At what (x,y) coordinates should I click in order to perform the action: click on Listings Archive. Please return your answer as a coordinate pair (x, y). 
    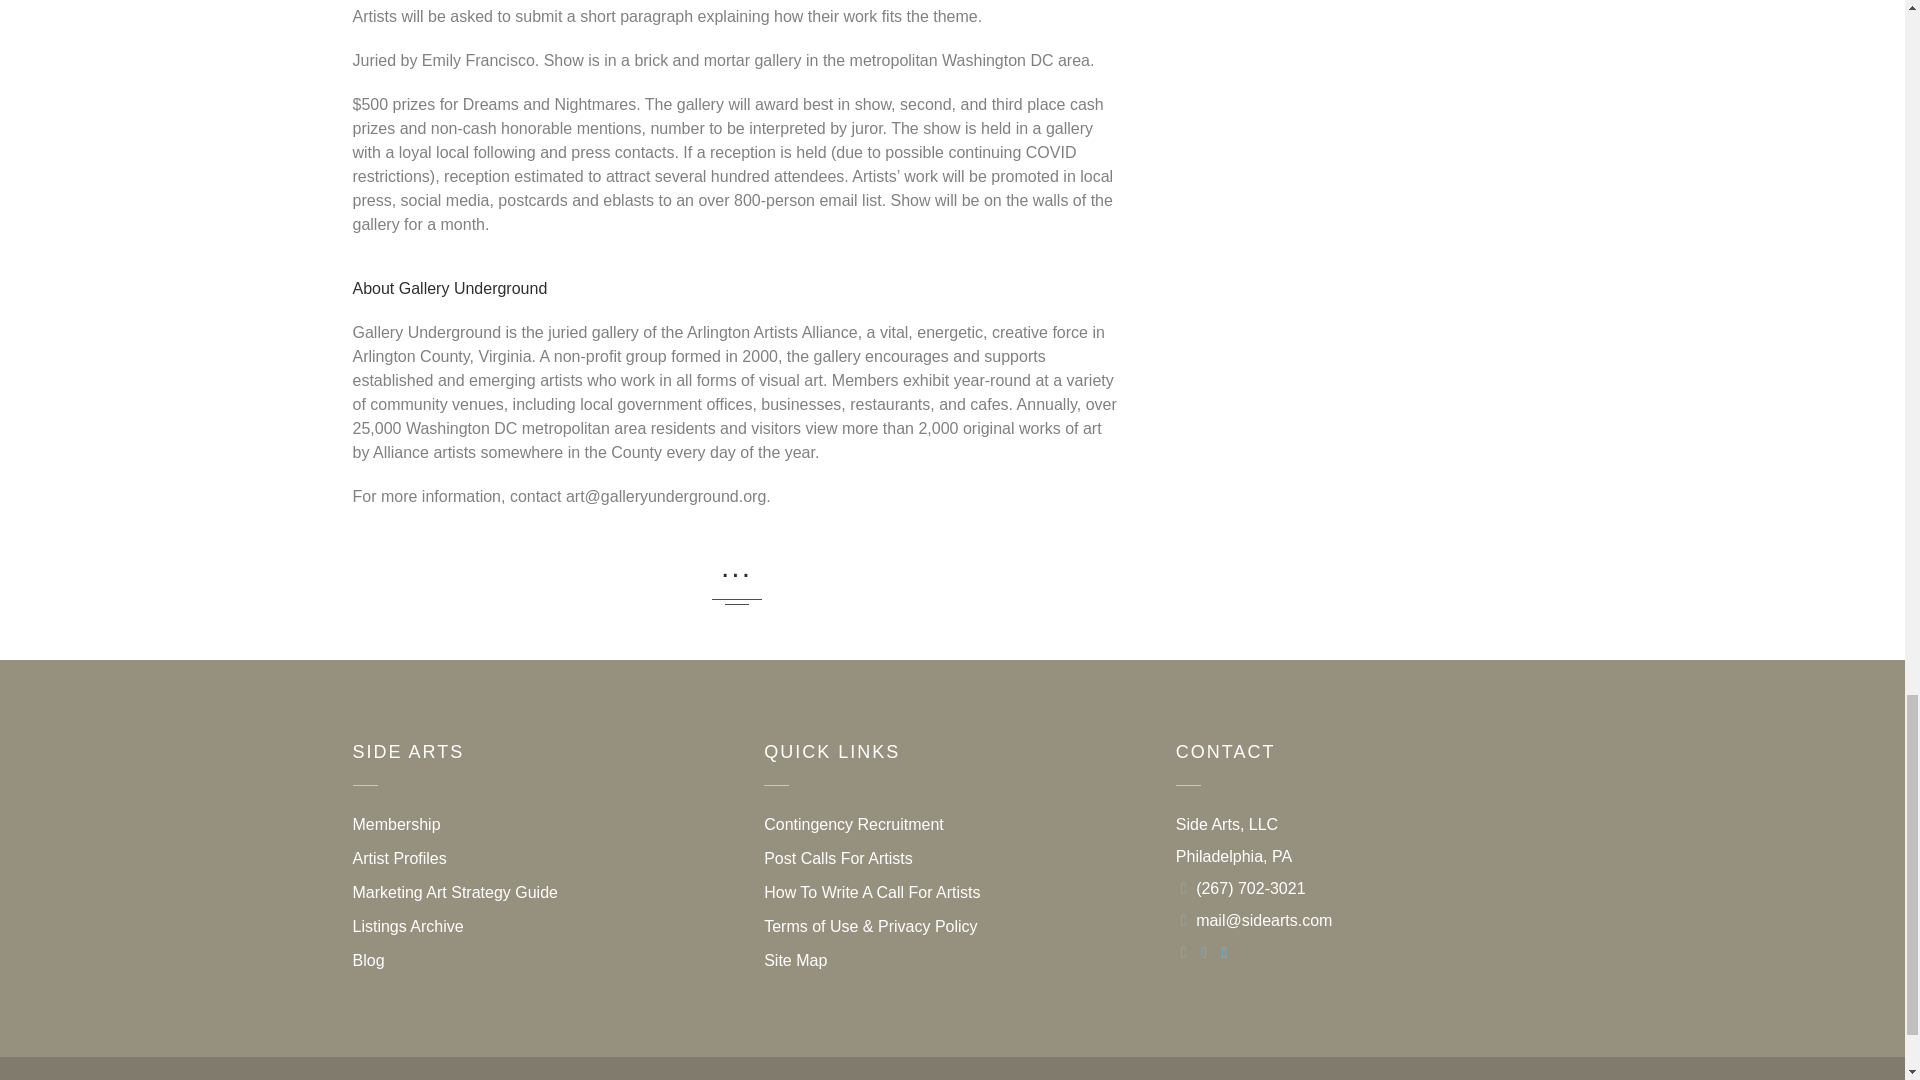
    Looking at the image, I should click on (406, 926).